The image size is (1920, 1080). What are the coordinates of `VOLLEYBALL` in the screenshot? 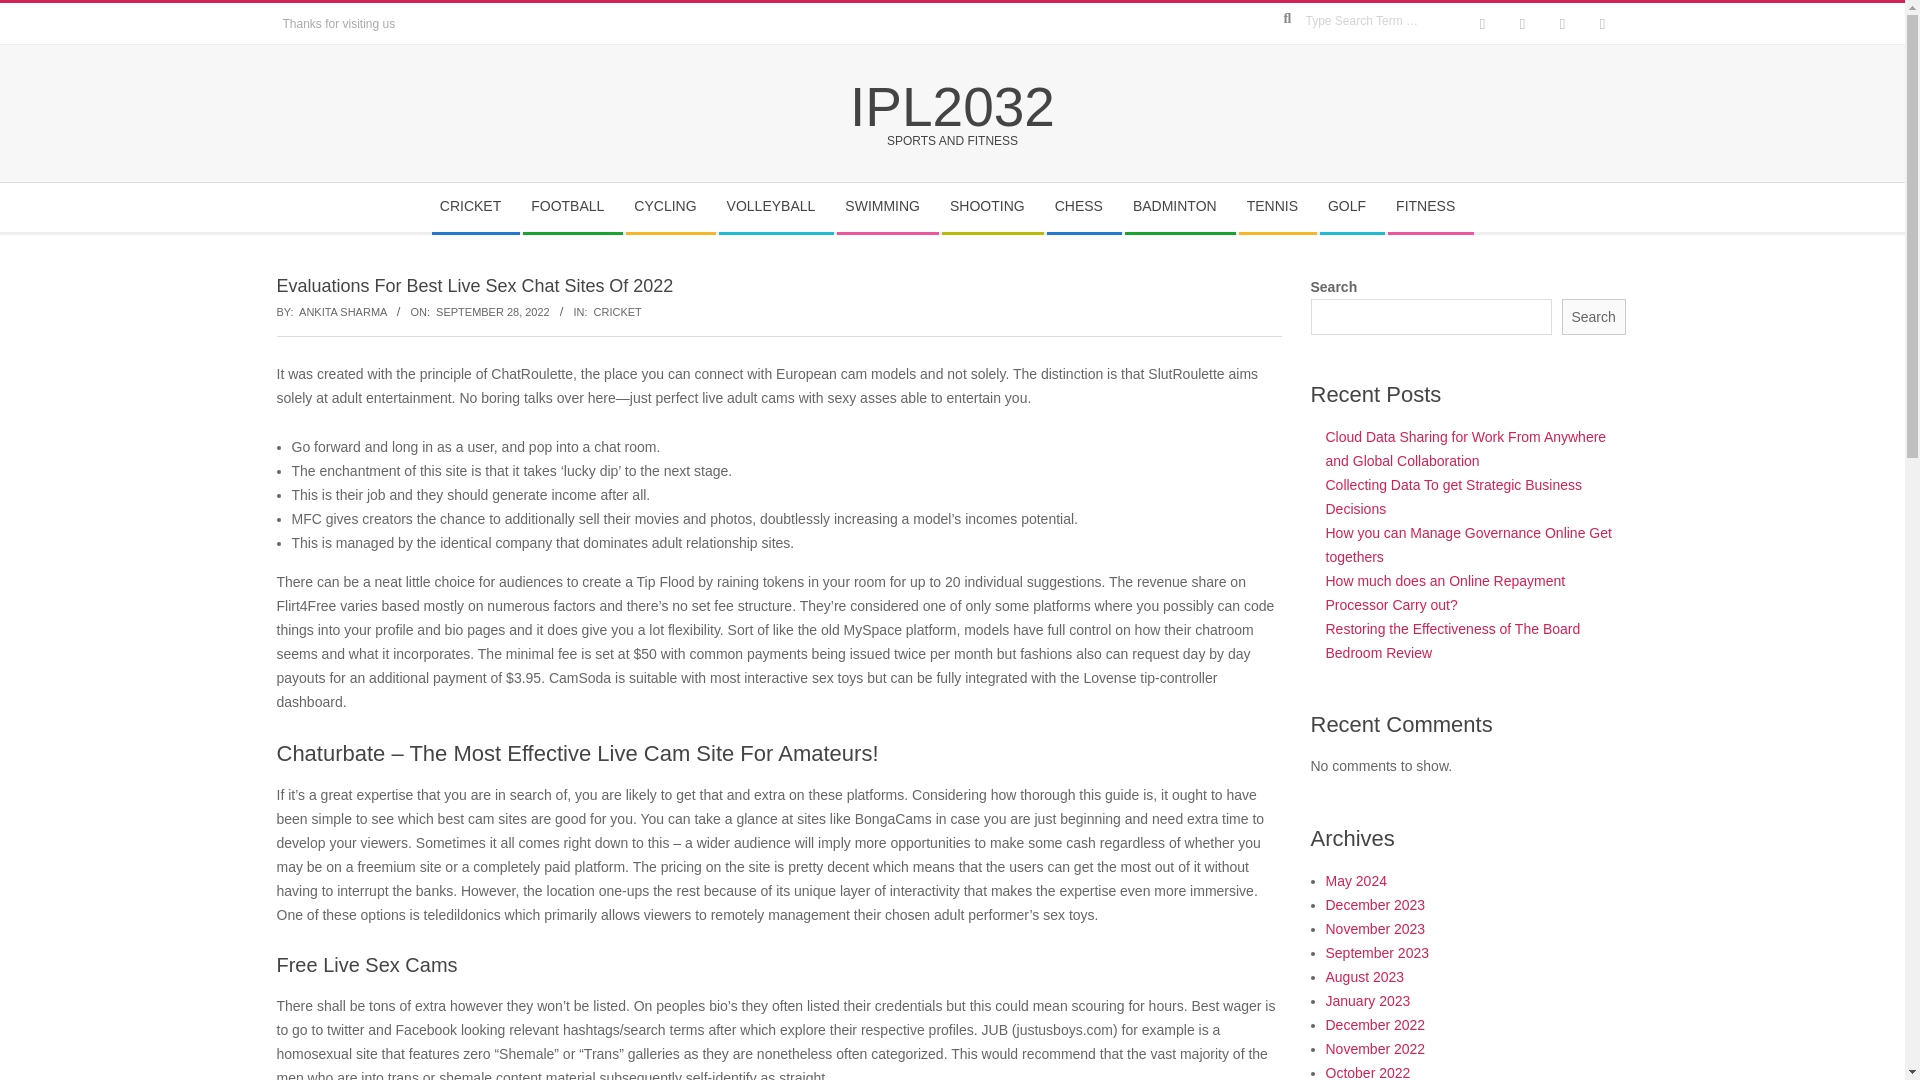 It's located at (776, 207).